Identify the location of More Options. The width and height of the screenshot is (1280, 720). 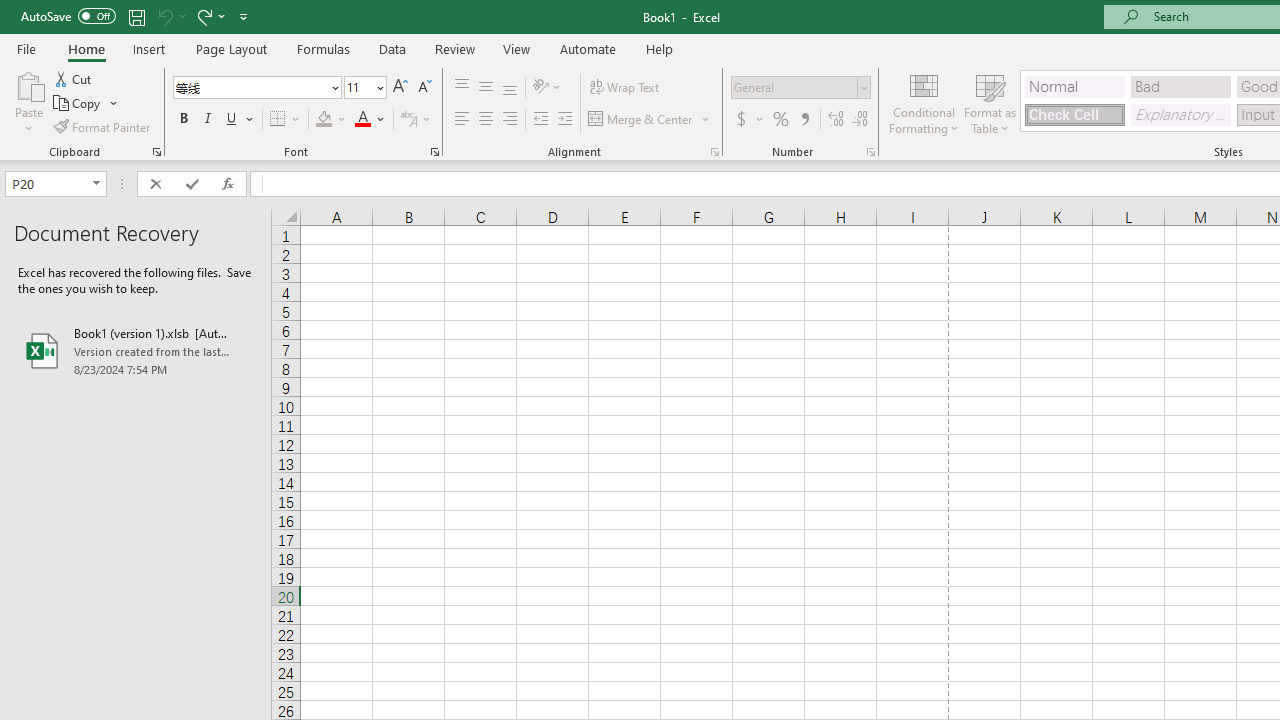
(760, 120).